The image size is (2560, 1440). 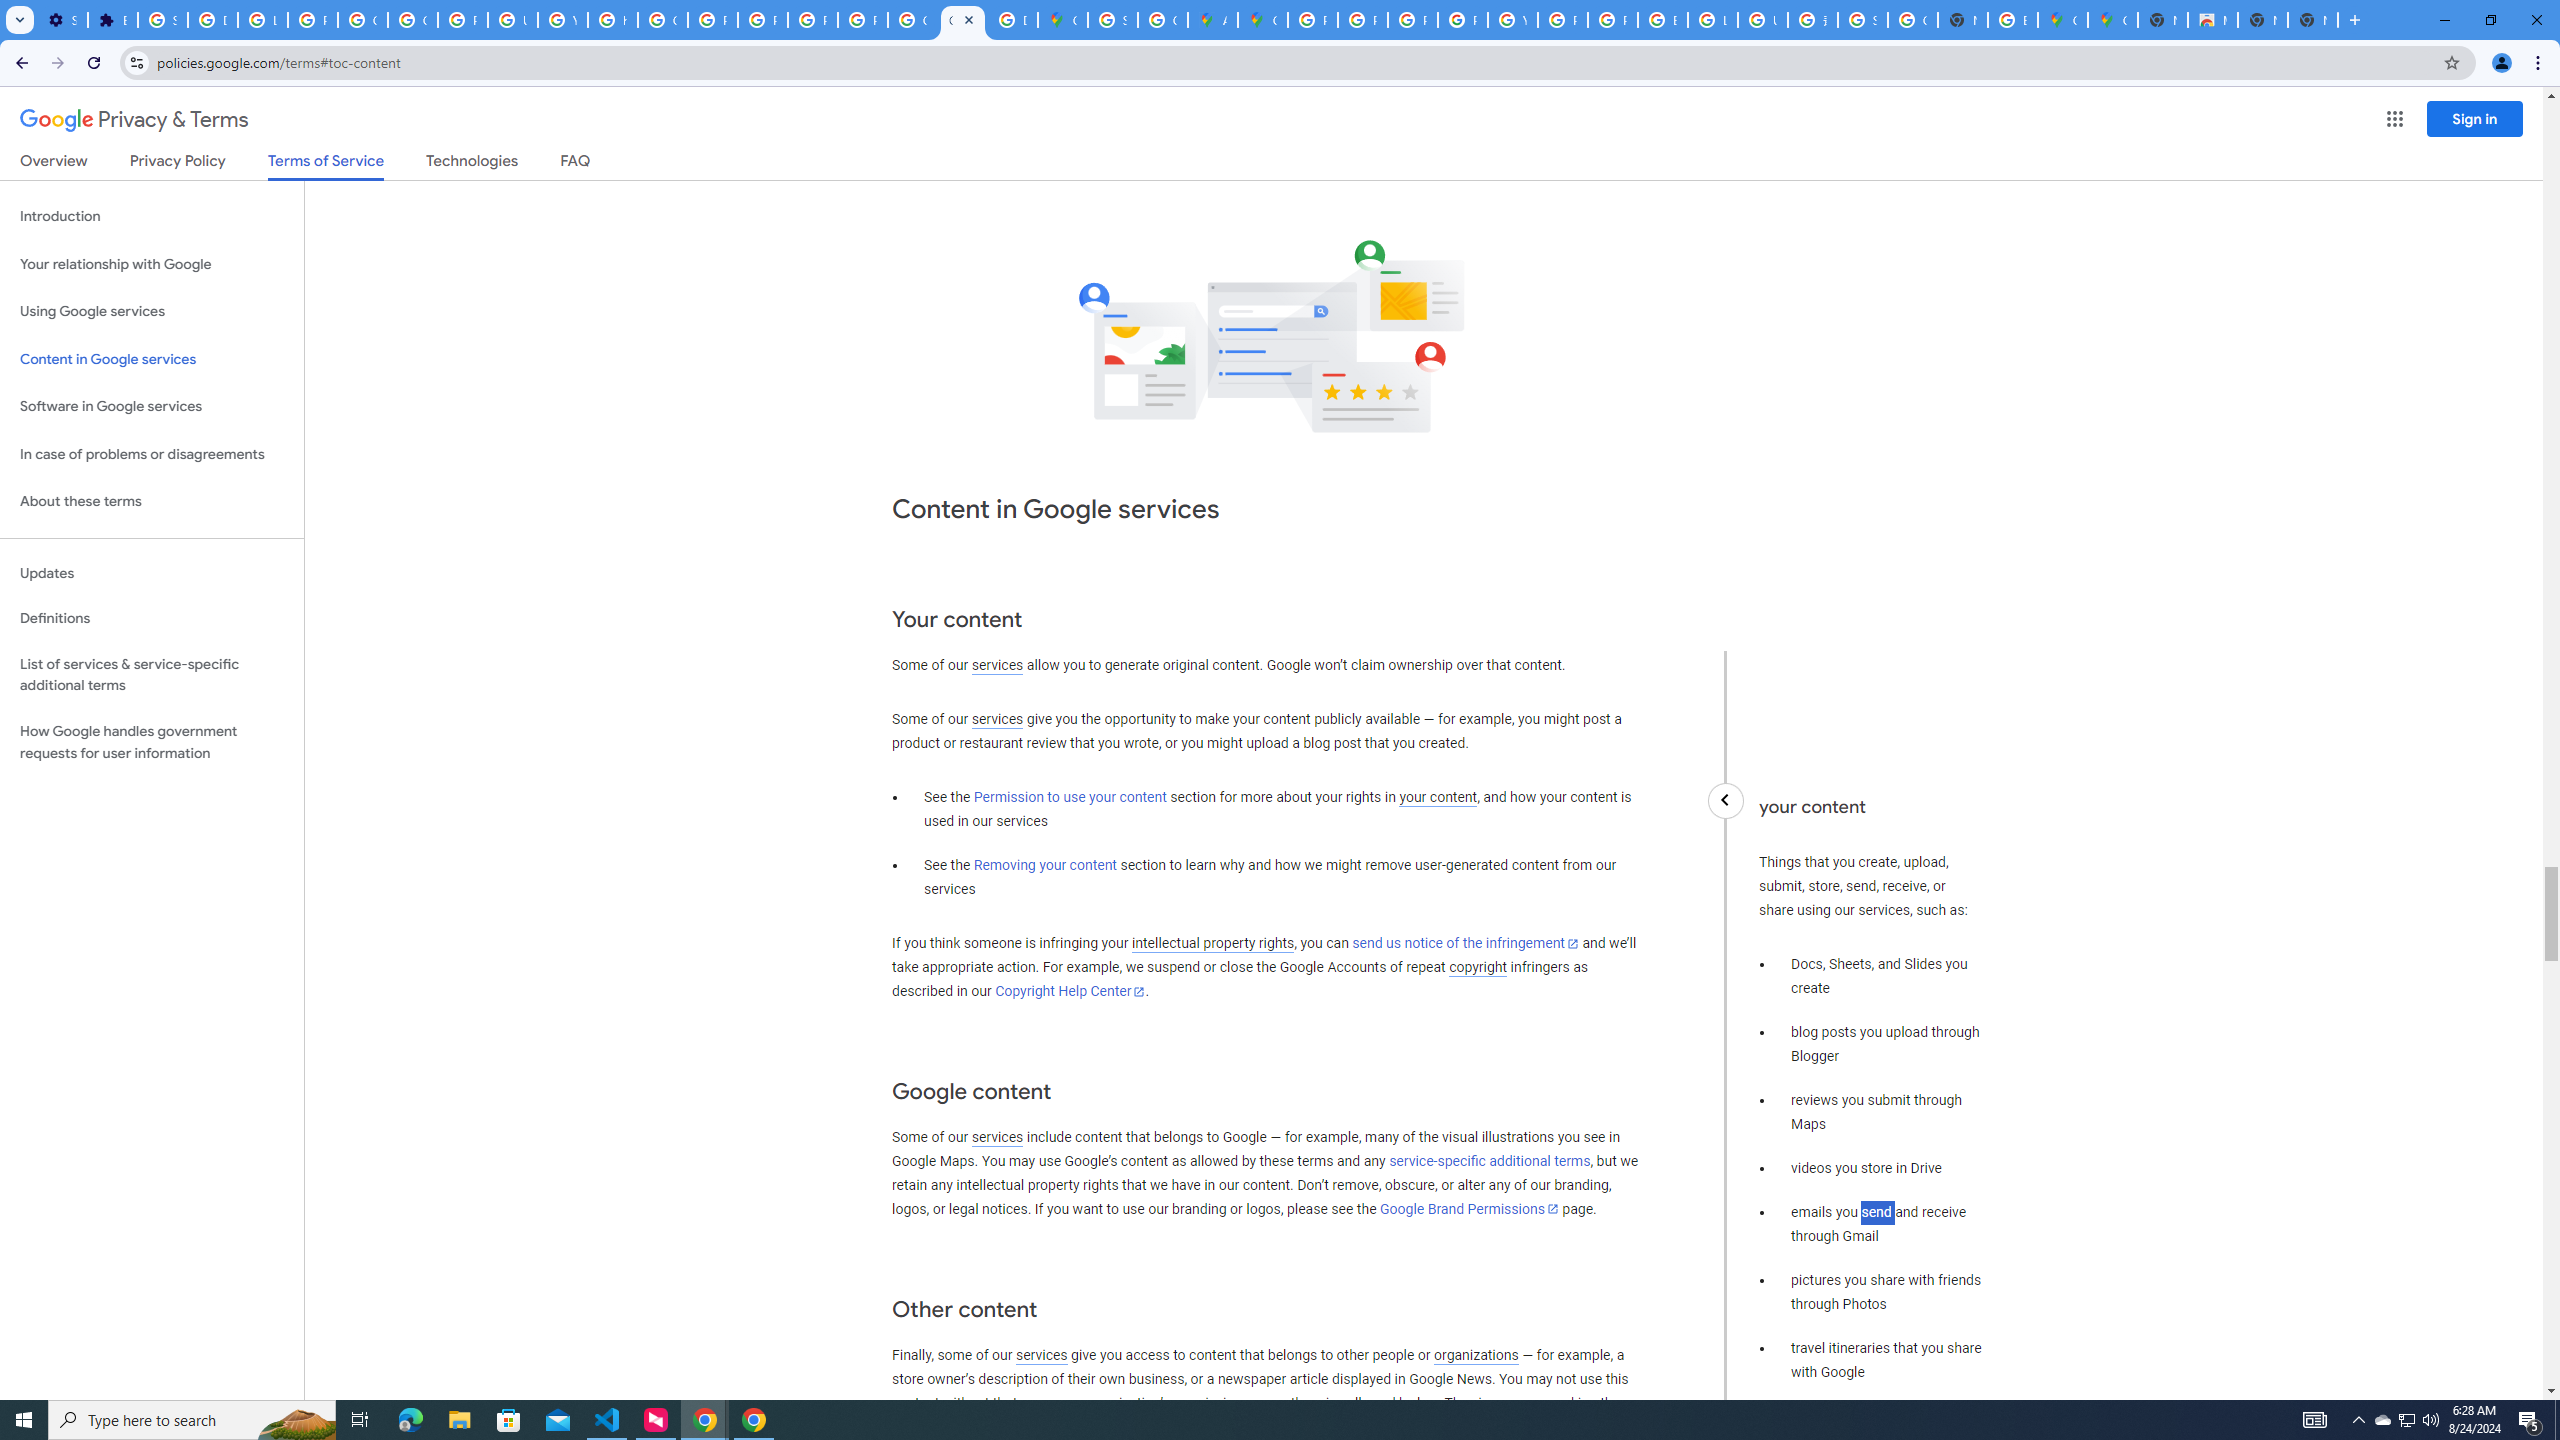 I want to click on services, so click(x=1040, y=1356).